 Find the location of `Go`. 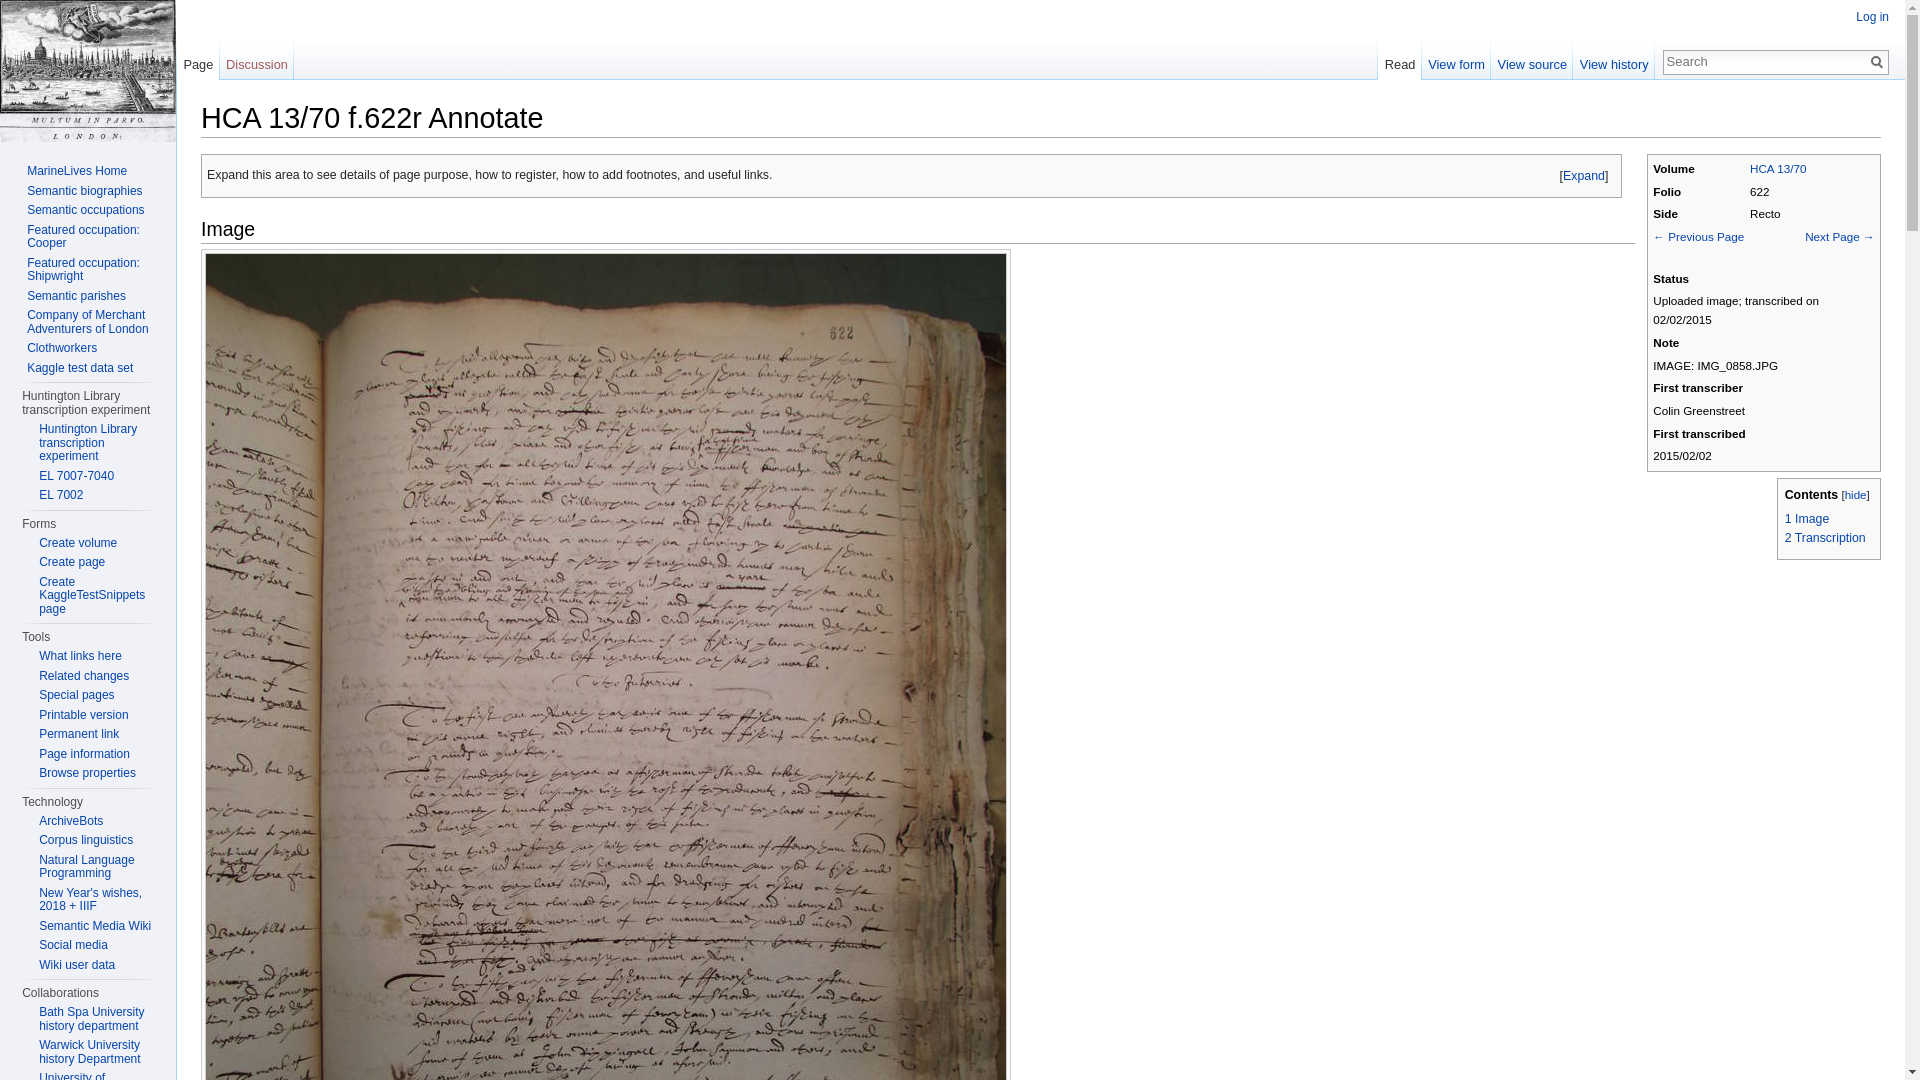

Go is located at coordinates (1876, 62).